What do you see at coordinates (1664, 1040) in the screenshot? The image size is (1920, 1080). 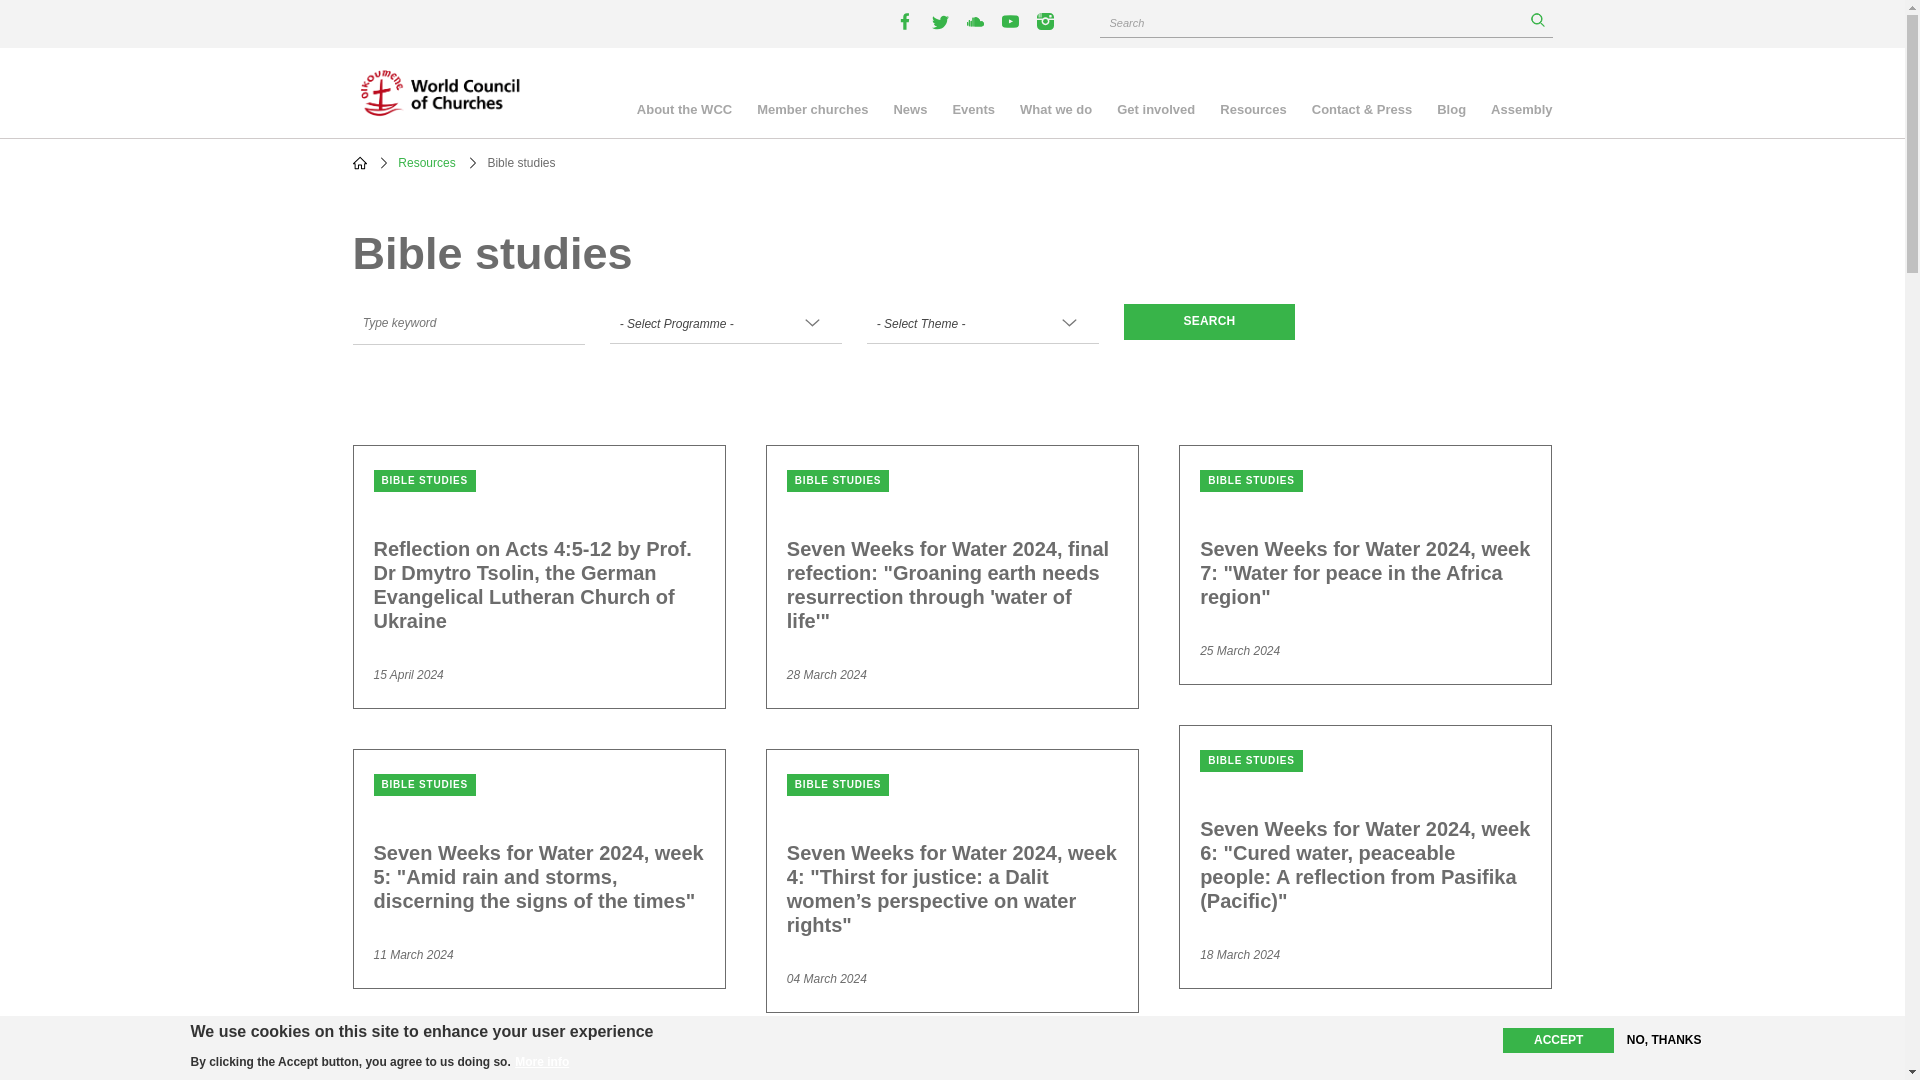 I see `NO, THANKS` at bounding box center [1664, 1040].